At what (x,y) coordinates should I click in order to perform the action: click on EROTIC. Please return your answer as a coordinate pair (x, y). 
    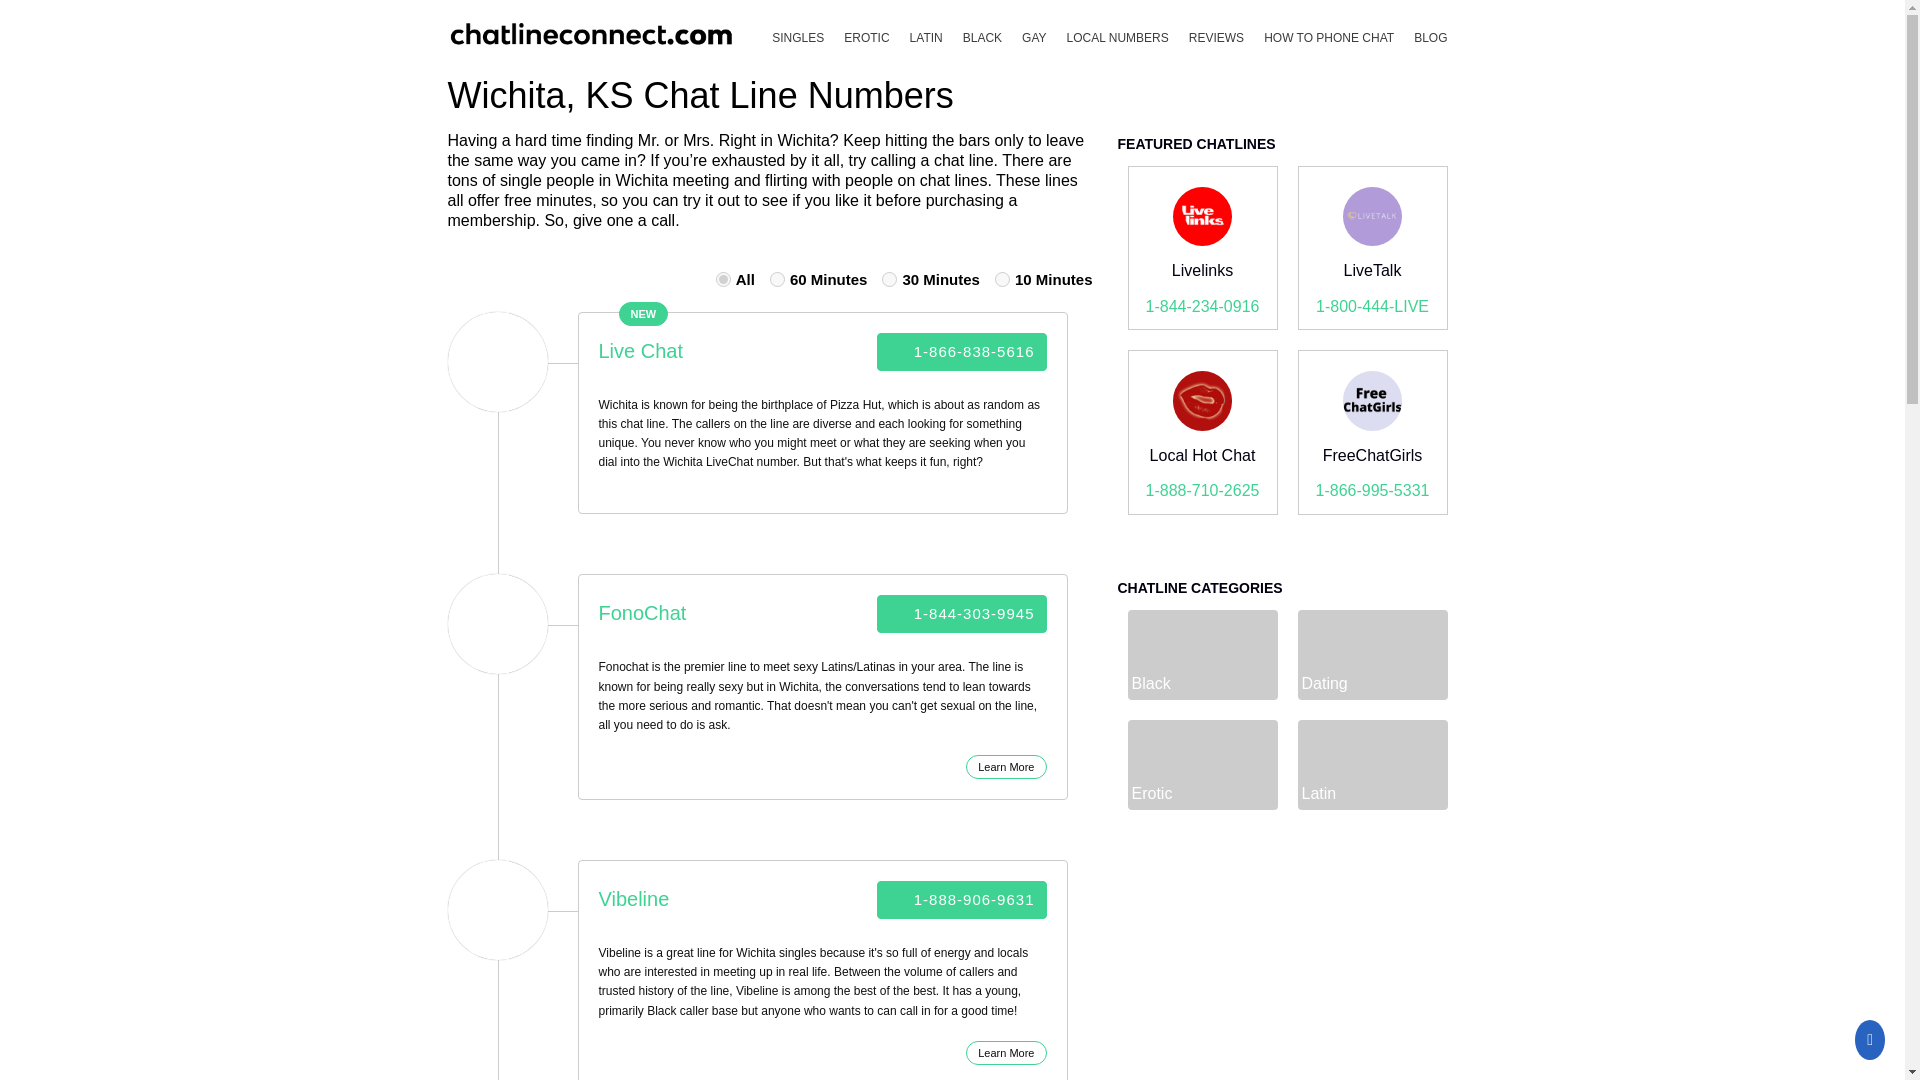
    Looking at the image, I should click on (866, 38).